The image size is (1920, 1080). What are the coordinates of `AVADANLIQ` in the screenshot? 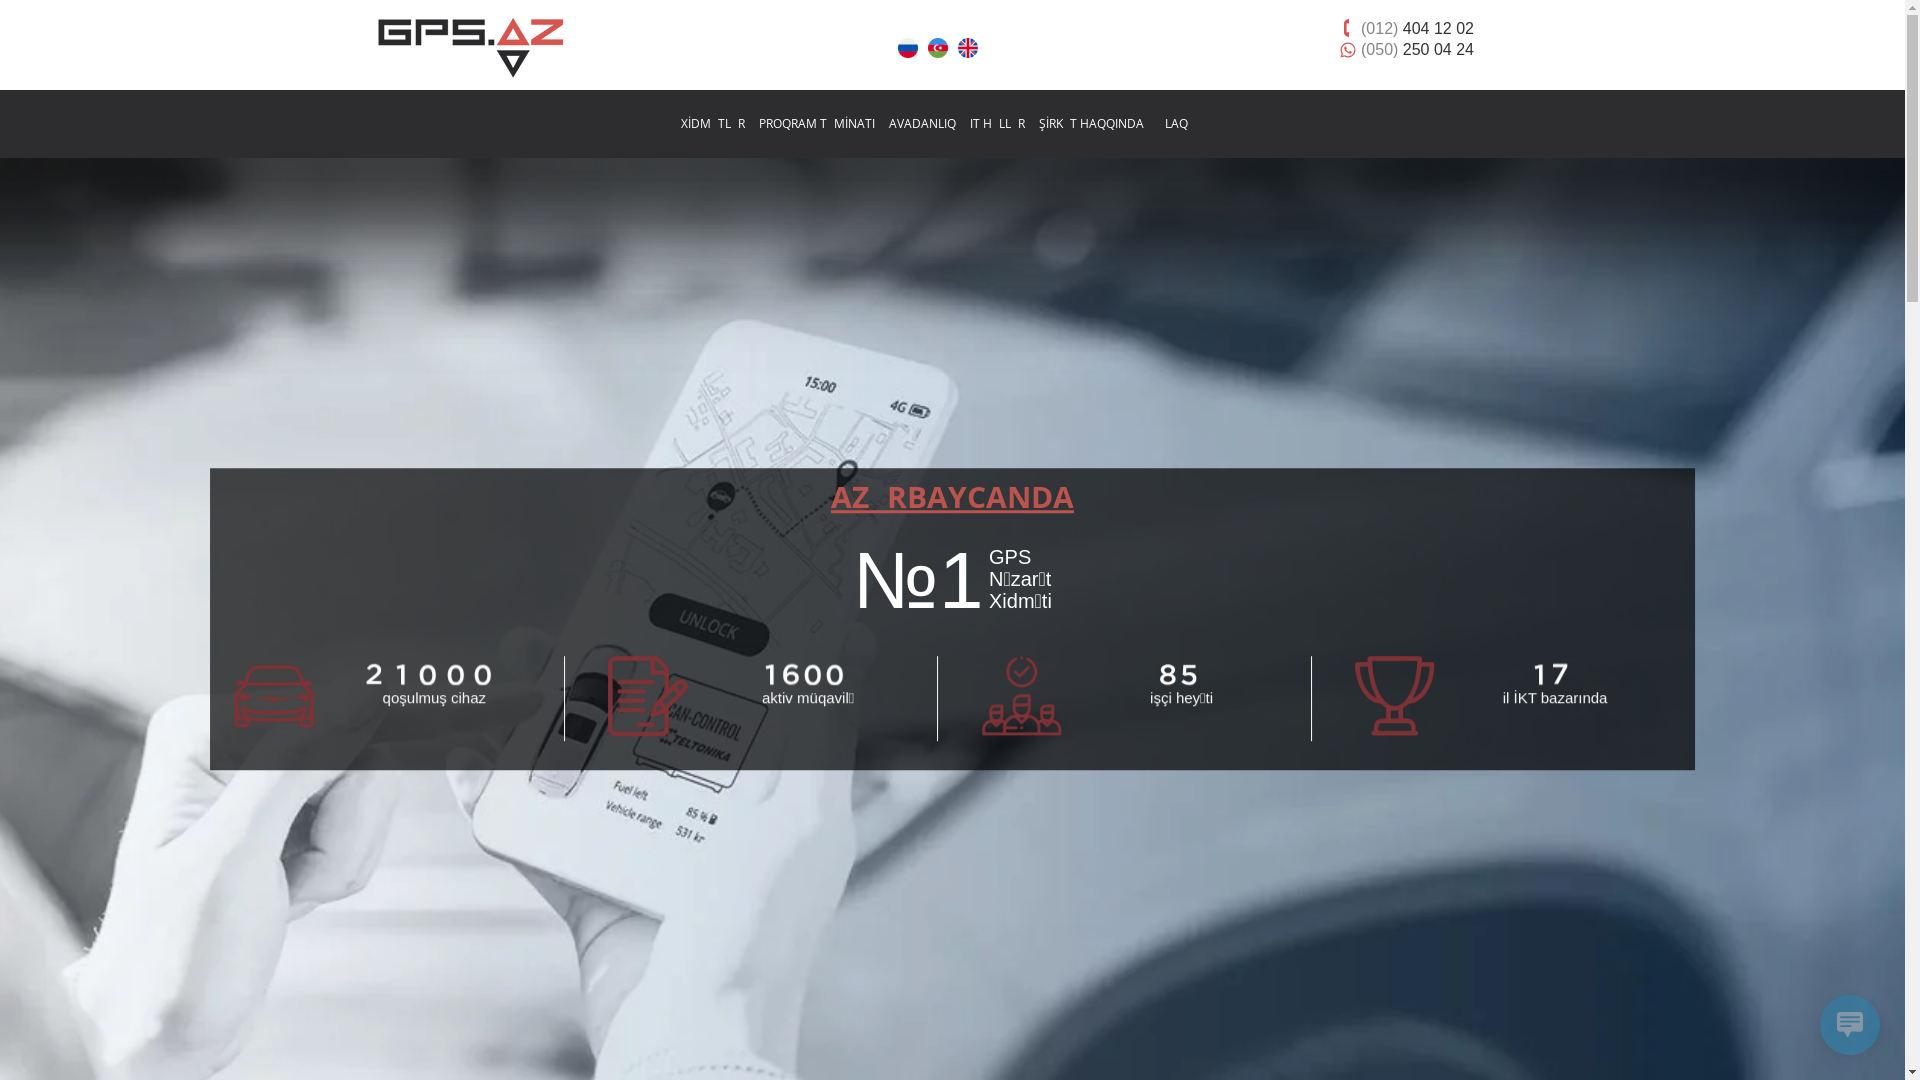 It's located at (922, 124).